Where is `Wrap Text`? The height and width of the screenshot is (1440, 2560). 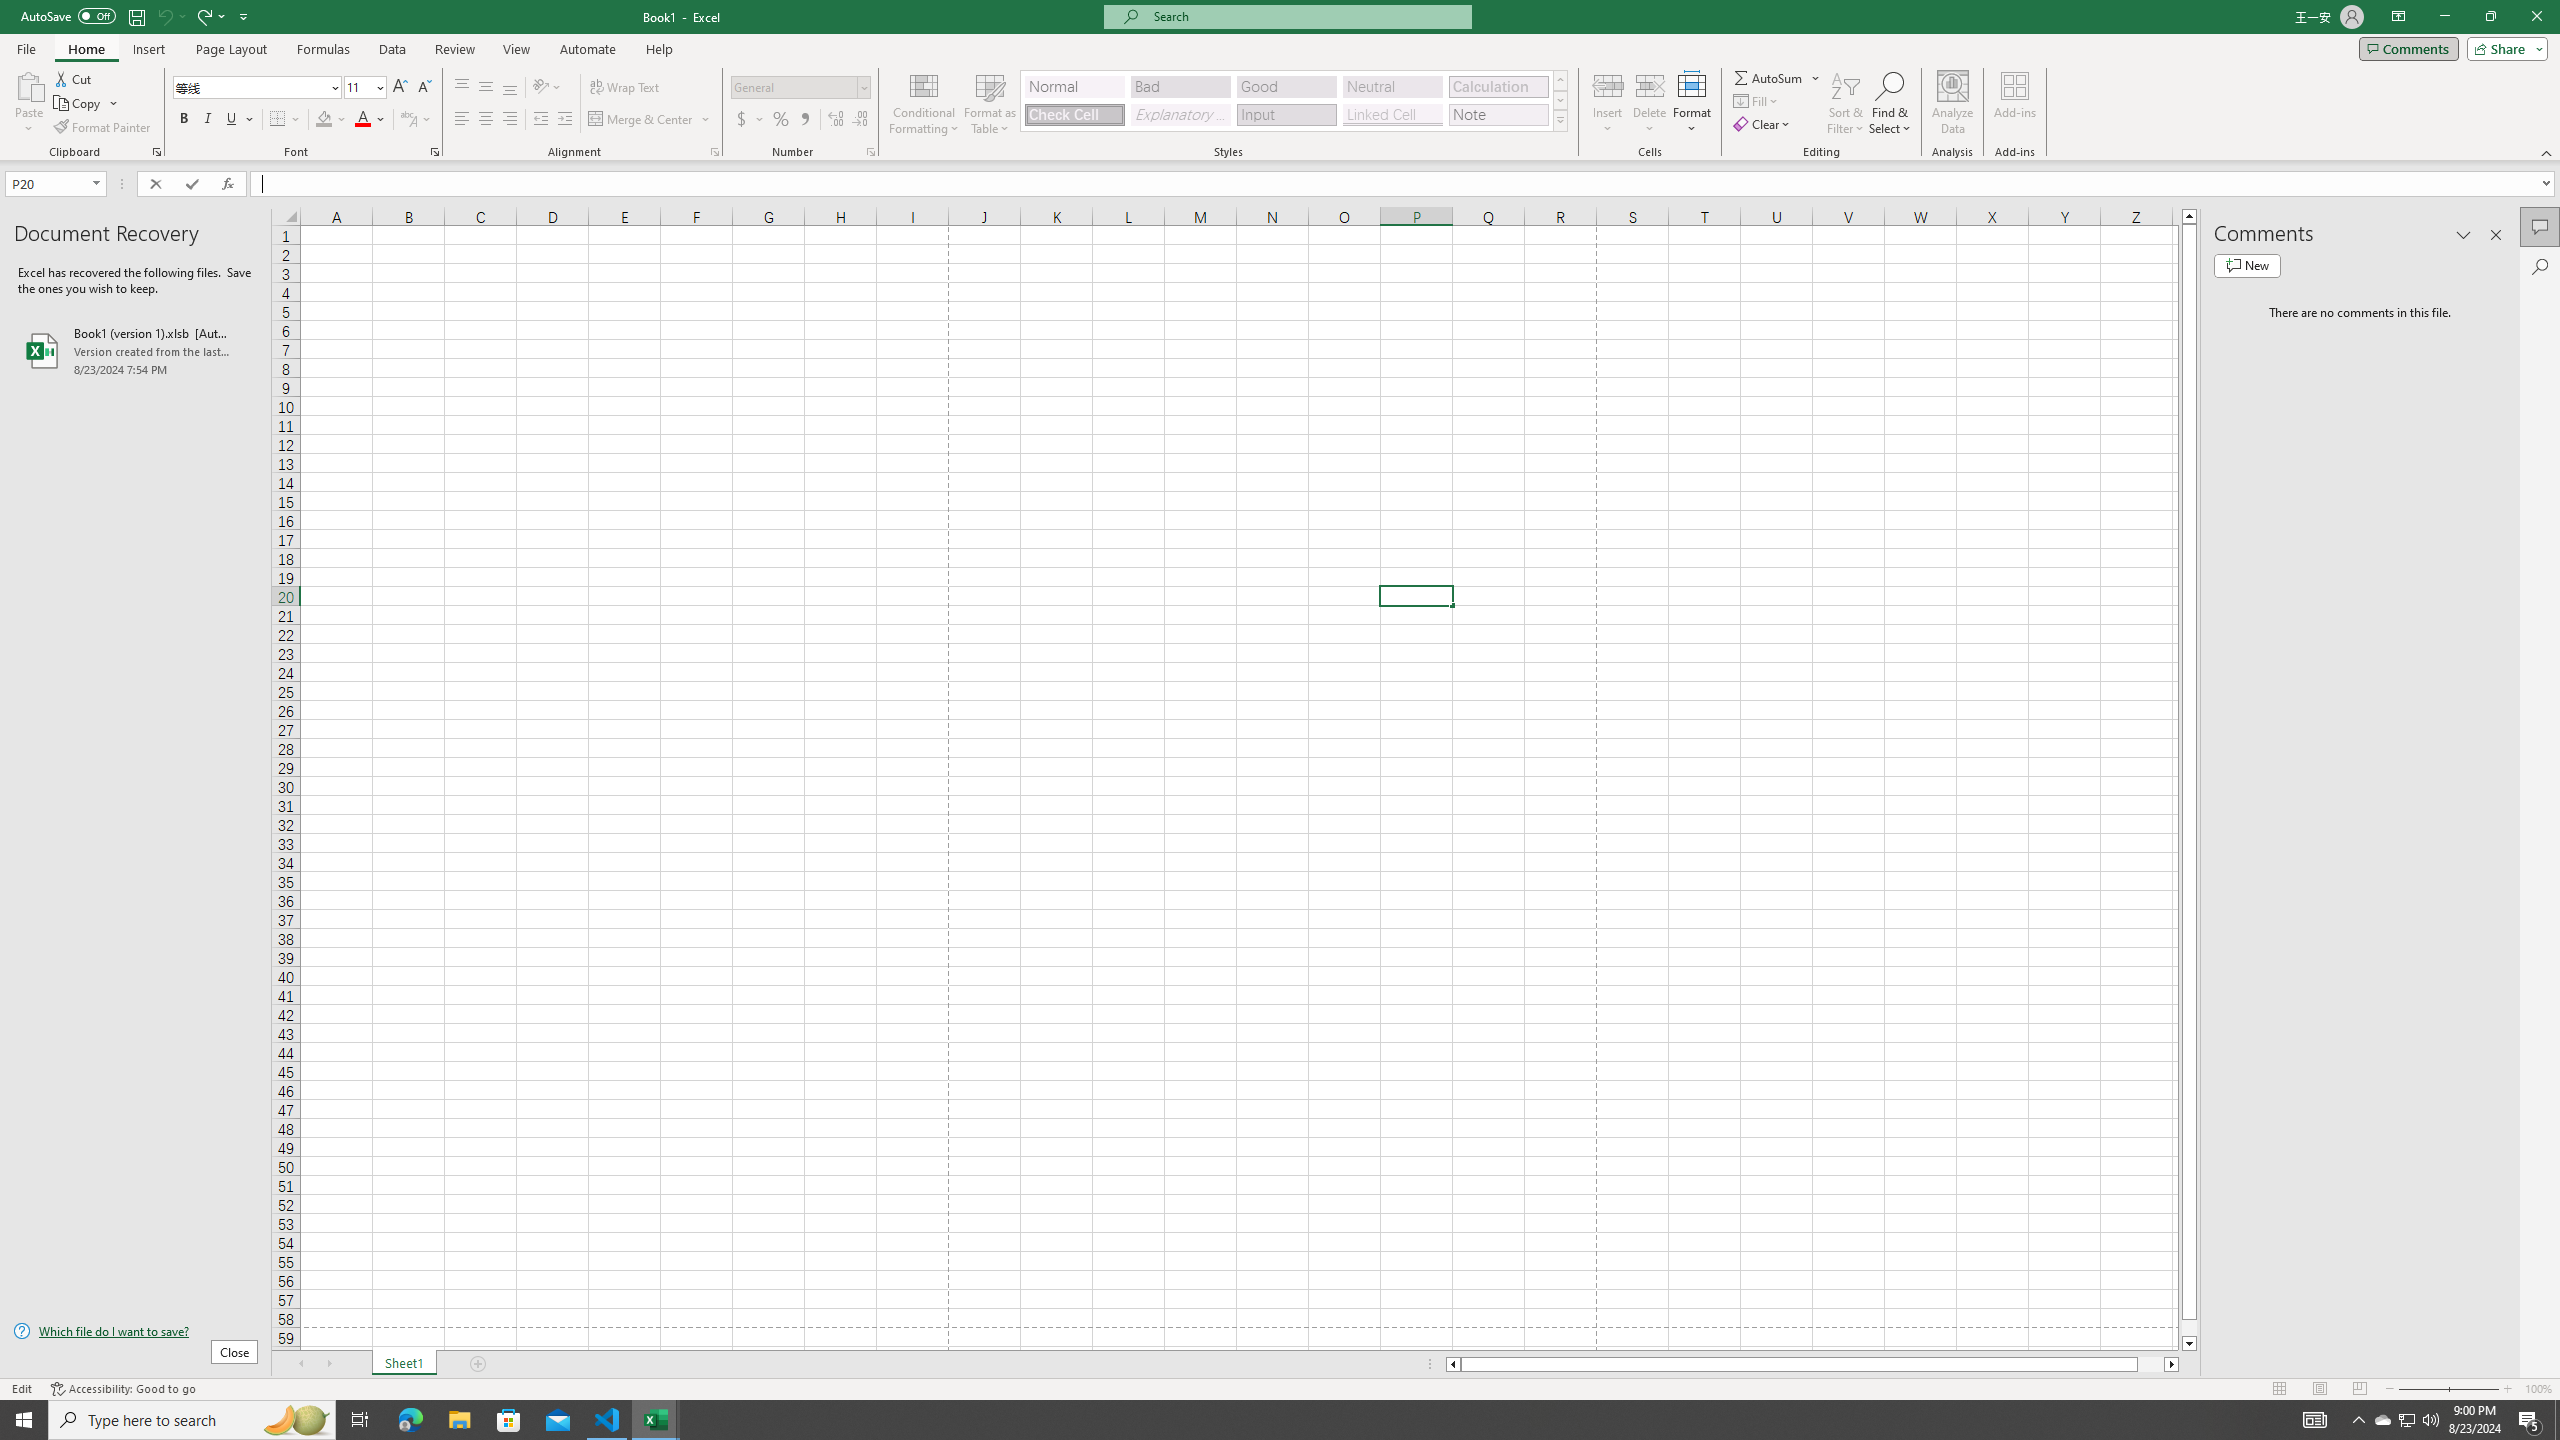
Wrap Text is located at coordinates (626, 88).